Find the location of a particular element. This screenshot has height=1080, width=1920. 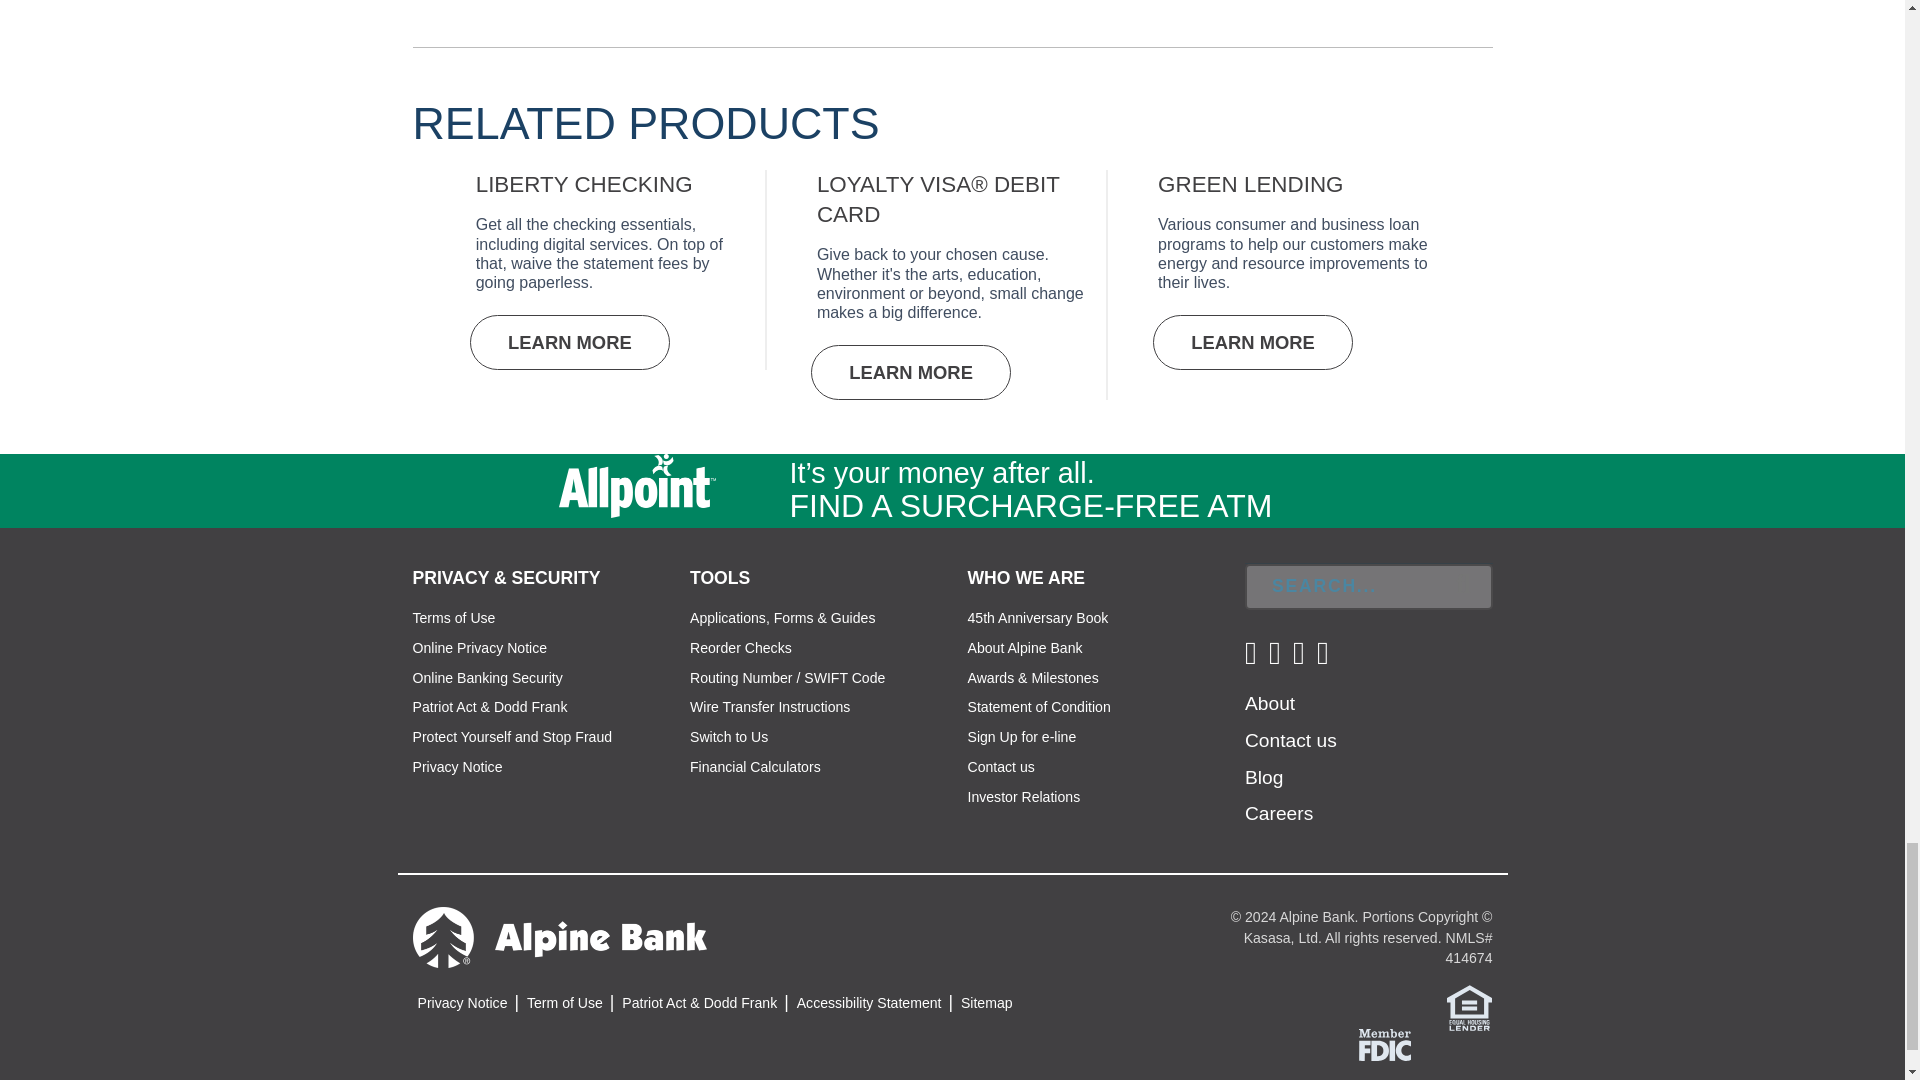

Search... is located at coordinates (1368, 586).